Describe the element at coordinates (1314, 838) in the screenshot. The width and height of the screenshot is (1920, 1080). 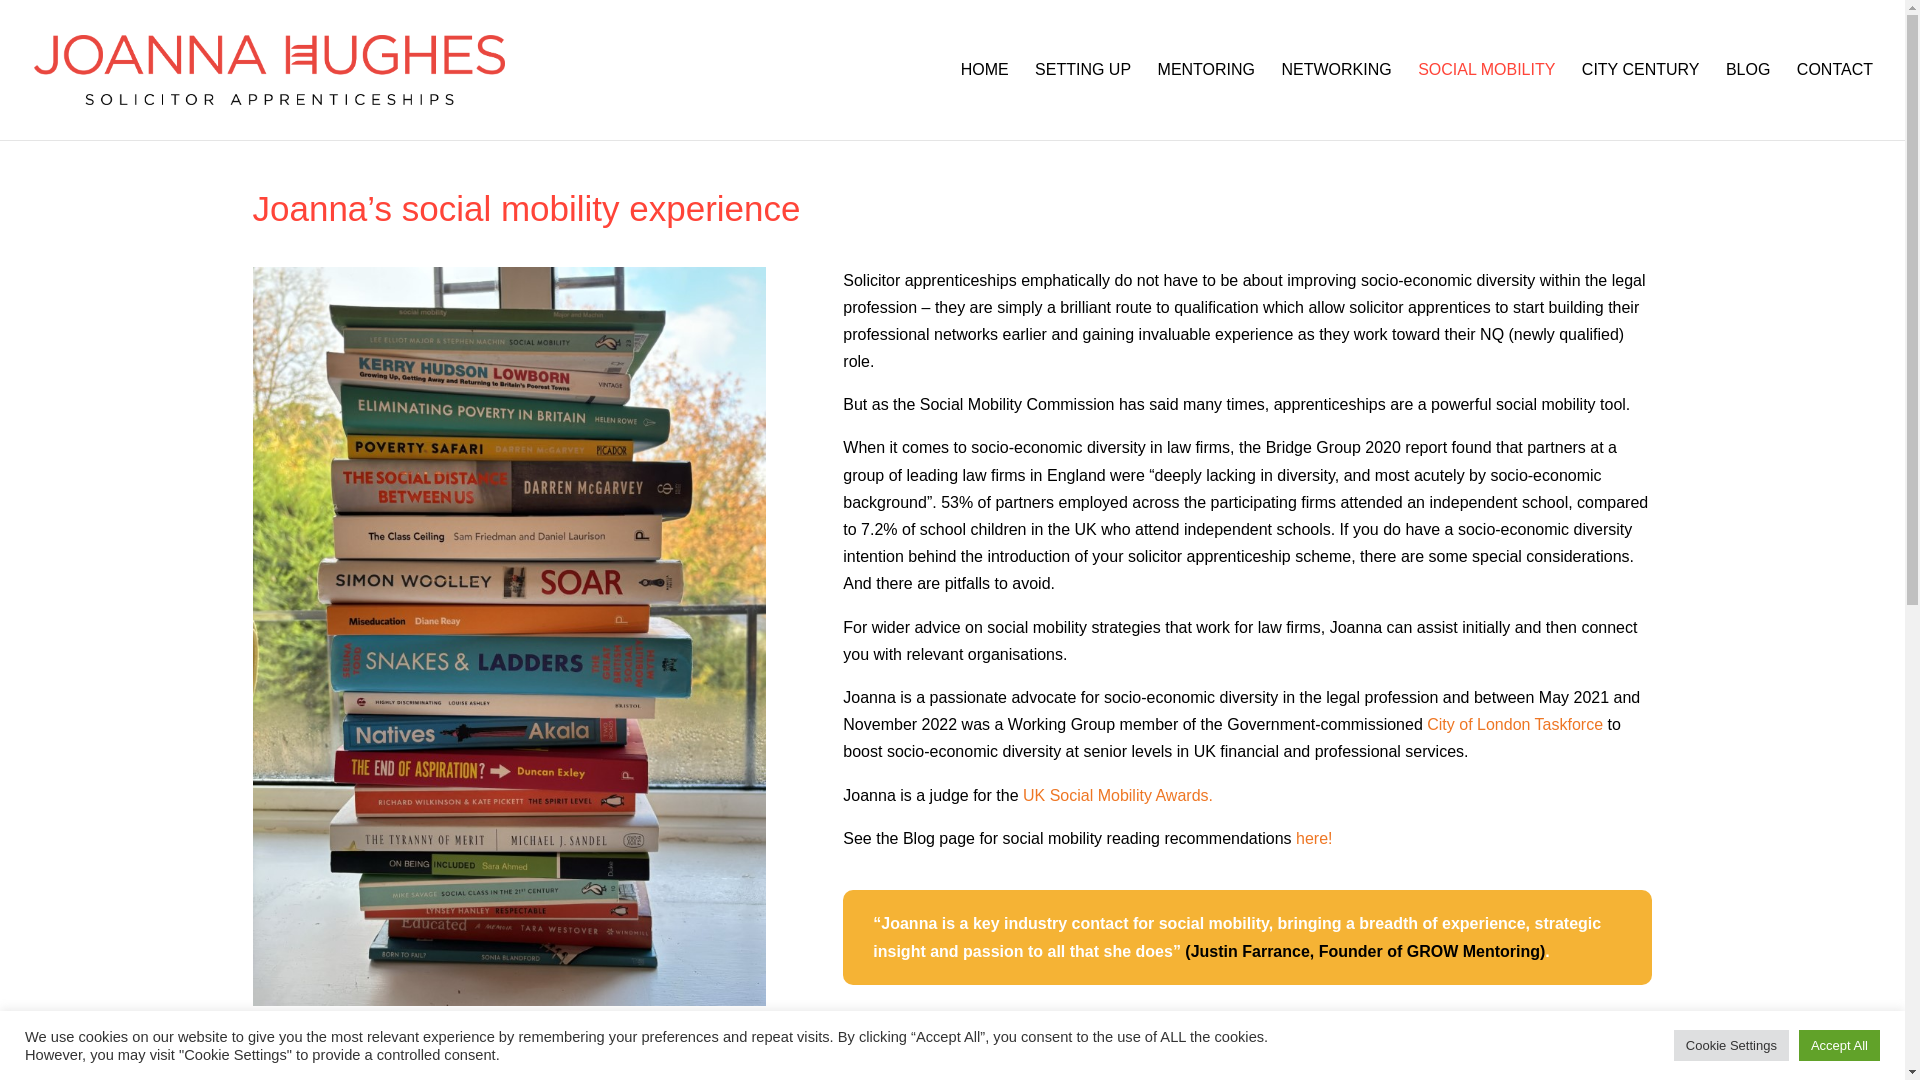
I see `here!` at that location.